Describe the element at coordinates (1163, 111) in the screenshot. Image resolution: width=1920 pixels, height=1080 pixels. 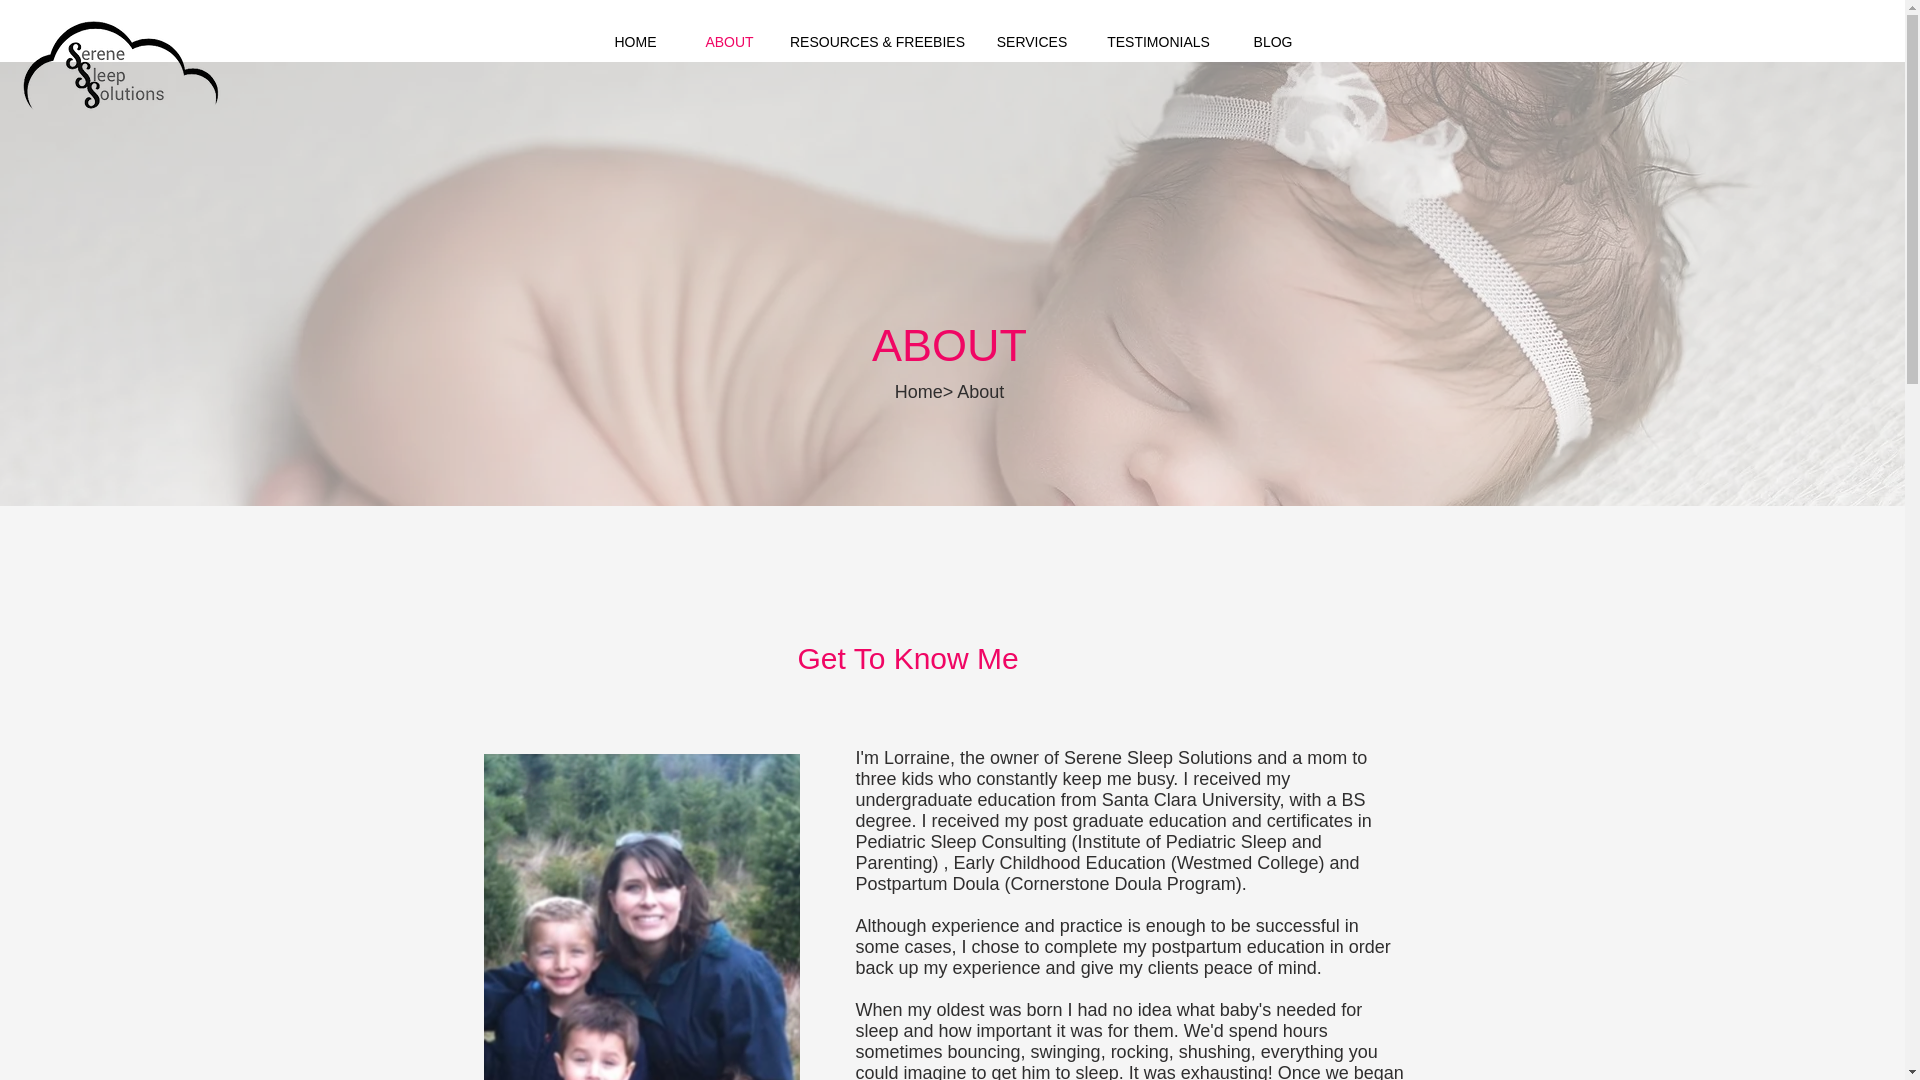
I see `Embedded Content` at that location.